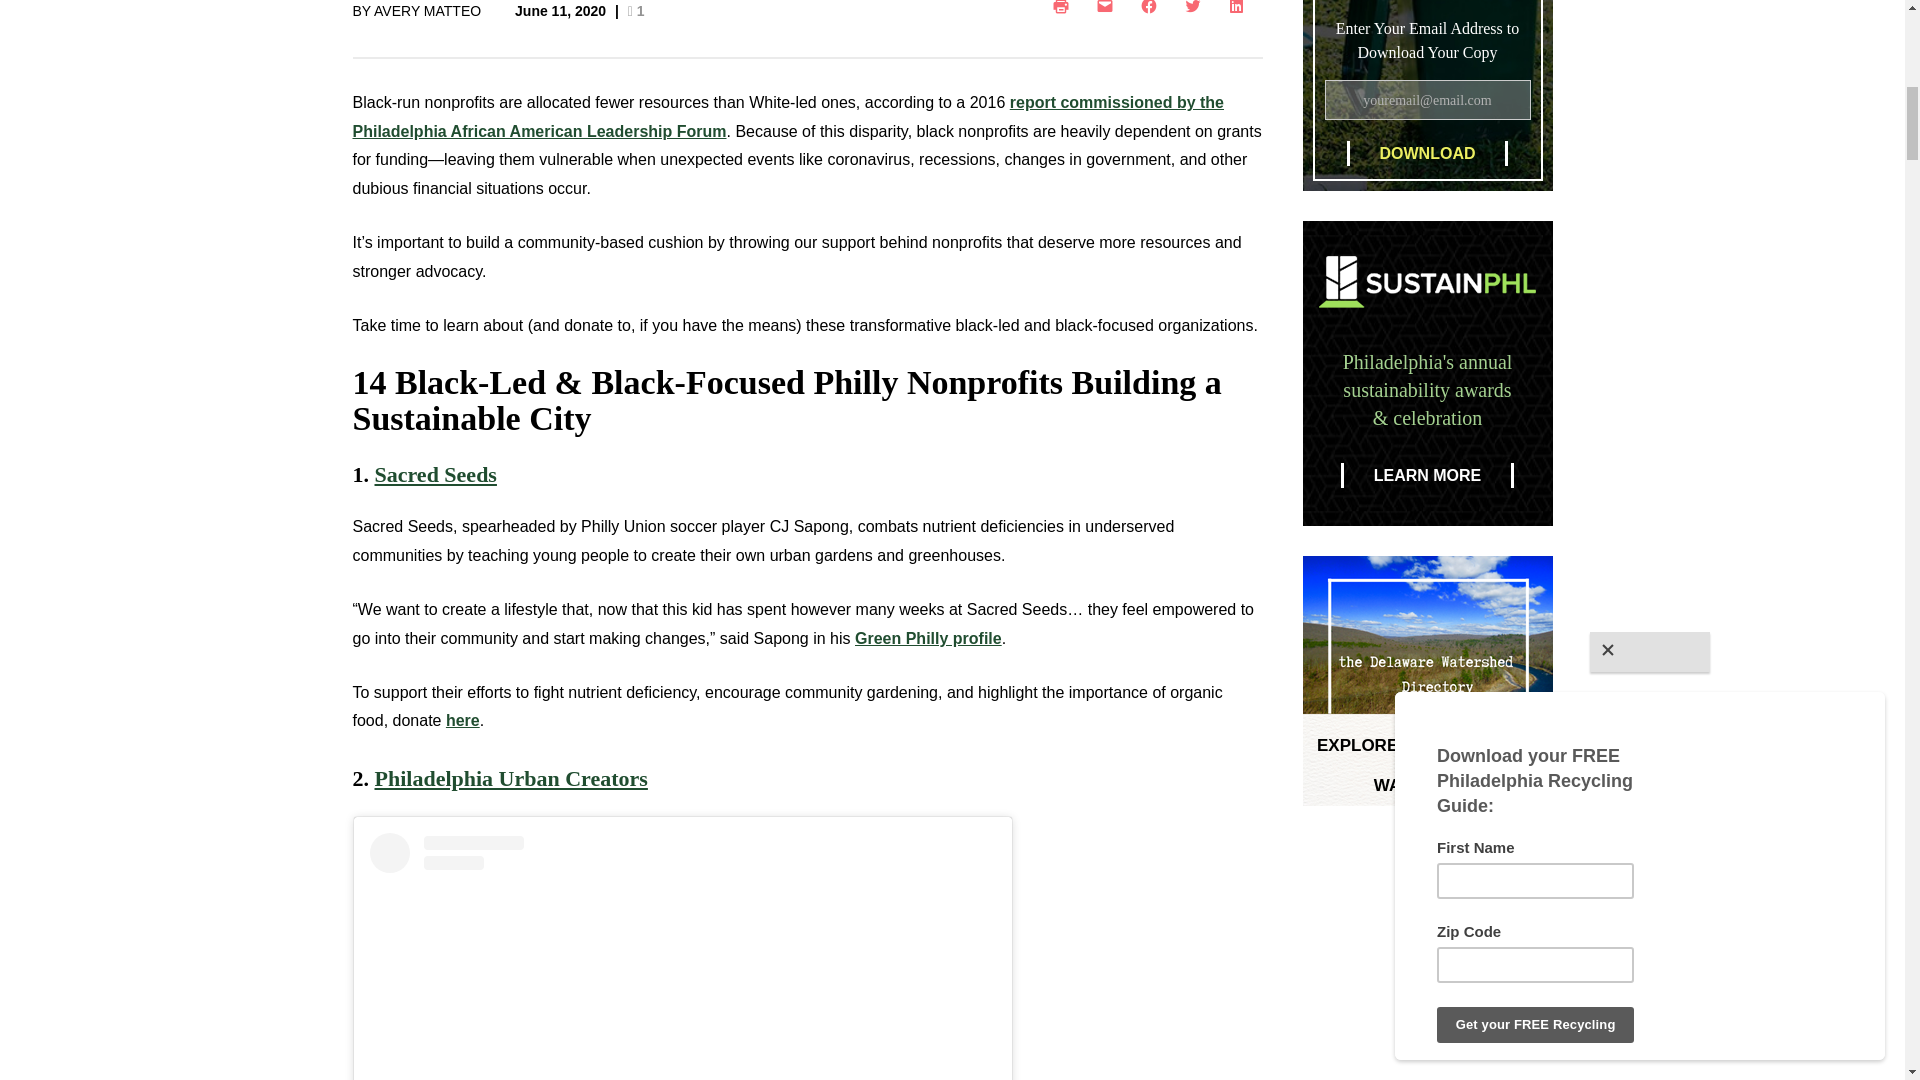 This screenshot has width=1920, height=1080. Describe the element at coordinates (1195, 10) in the screenshot. I see `Click to share on Twitter` at that location.